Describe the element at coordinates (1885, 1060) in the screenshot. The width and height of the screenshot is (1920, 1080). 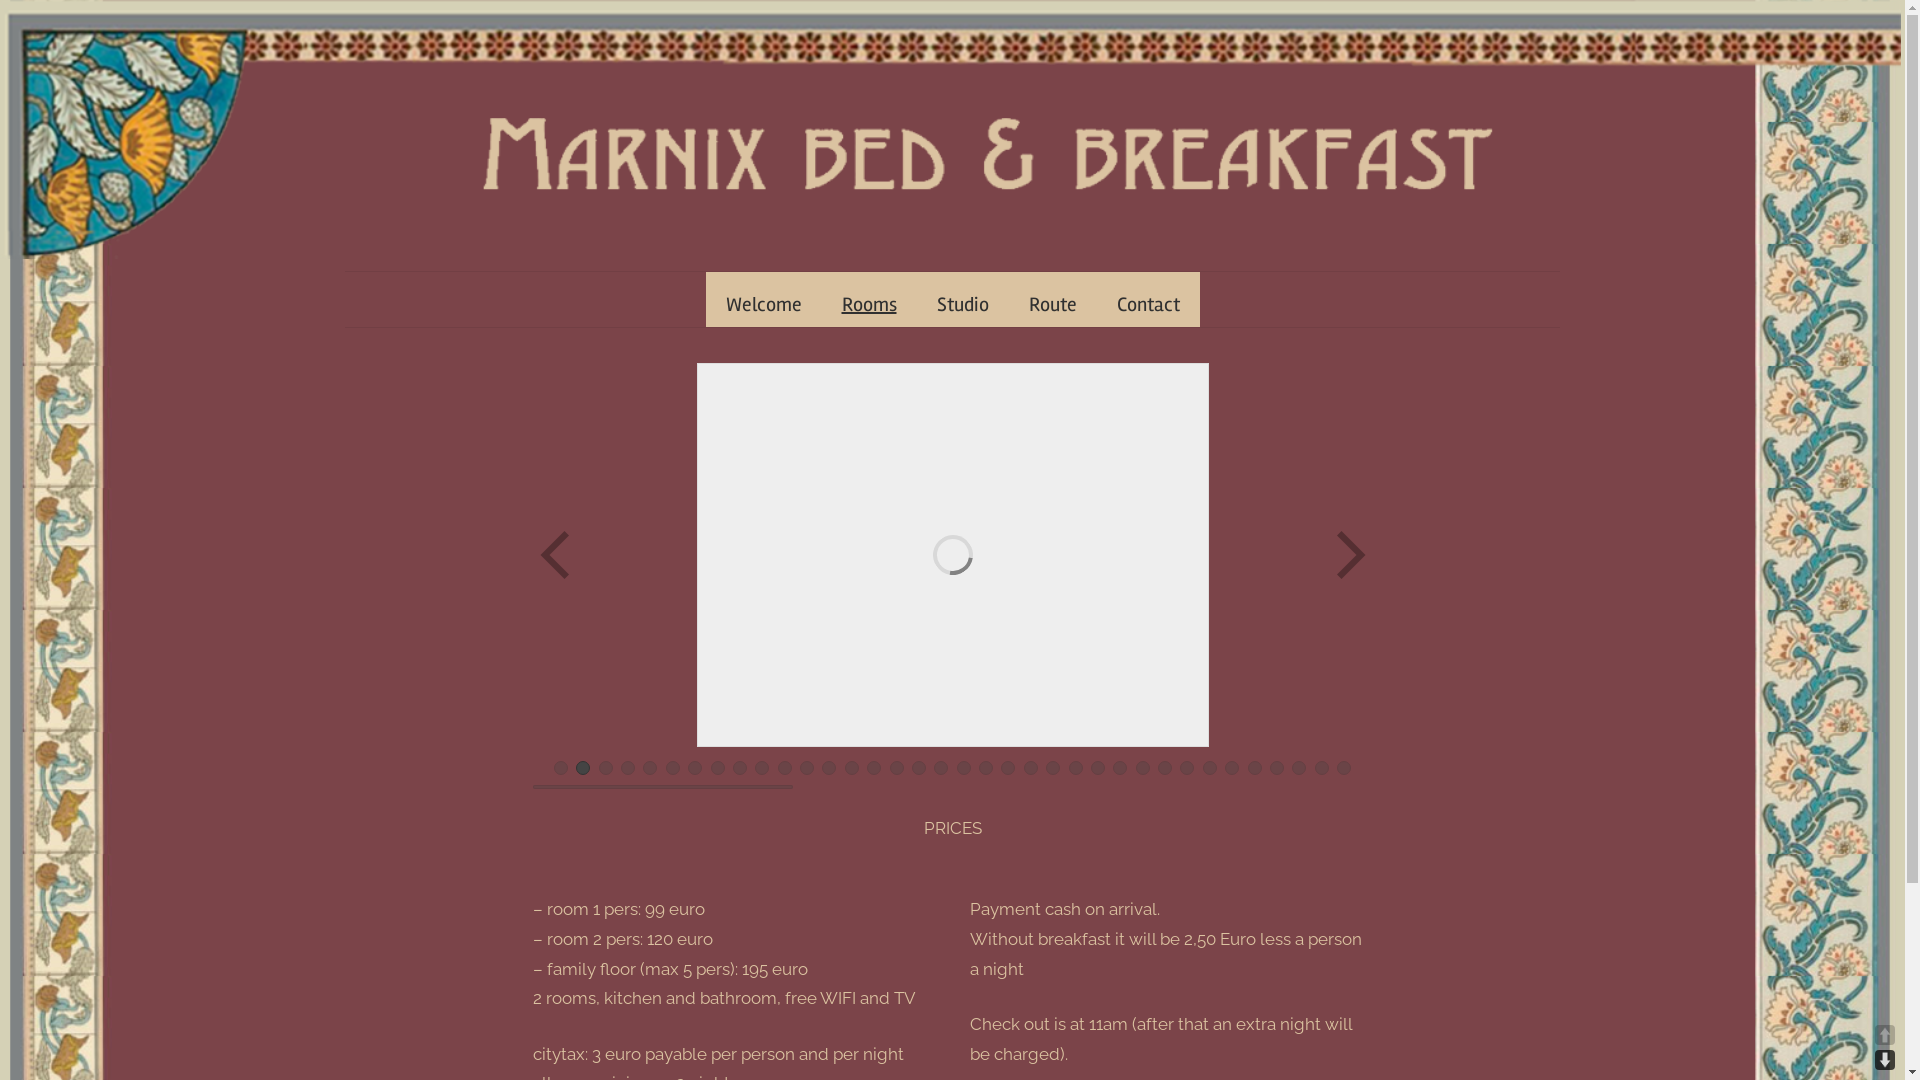
I see `DOWN` at that location.